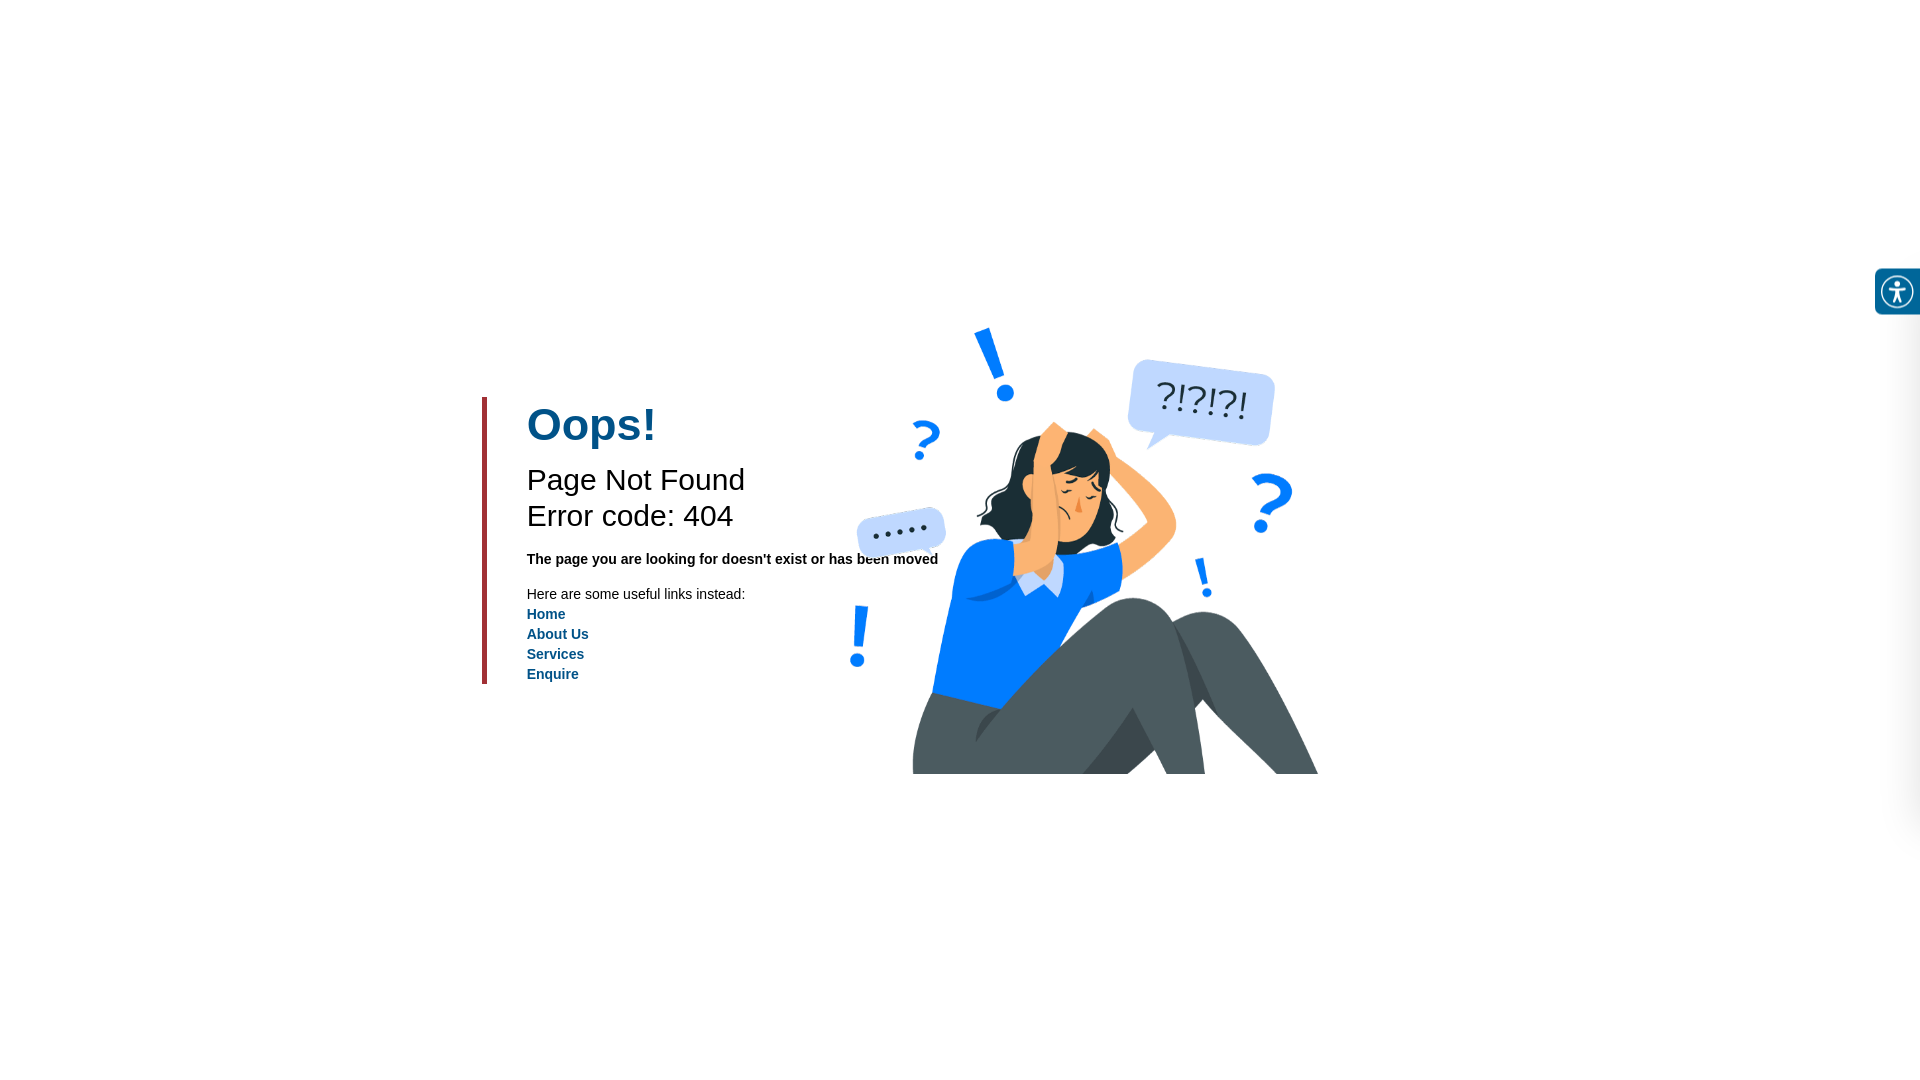  What do you see at coordinates (558, 634) in the screenshot?
I see `About Us` at bounding box center [558, 634].